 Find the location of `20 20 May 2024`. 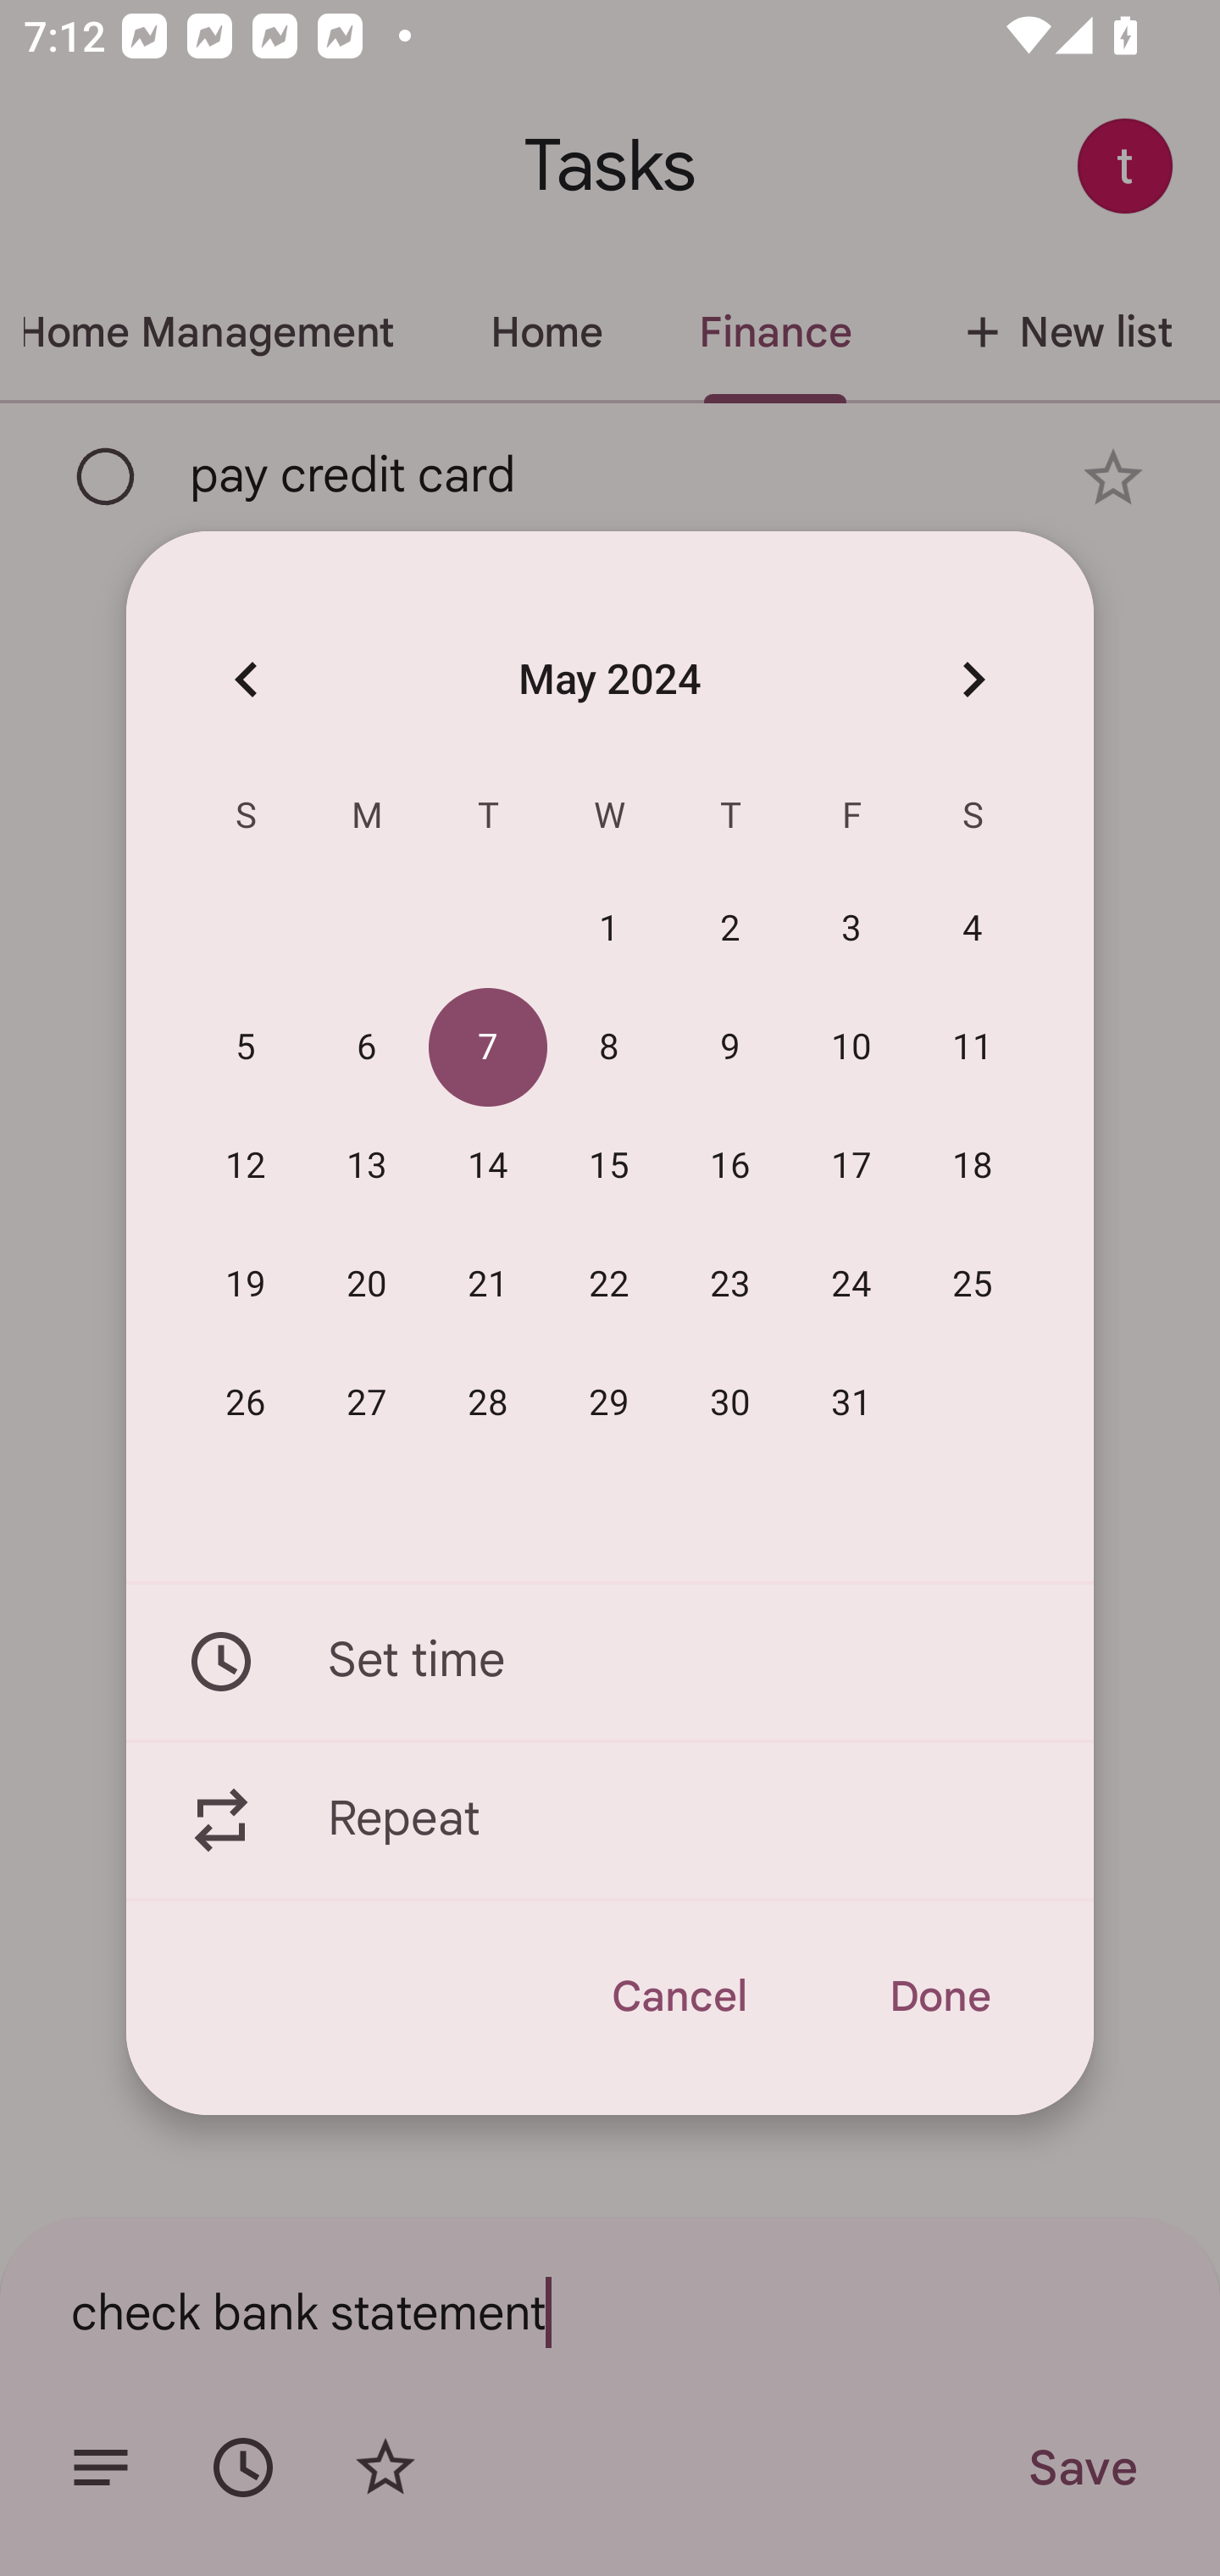

20 20 May 2024 is located at coordinates (367, 1285).